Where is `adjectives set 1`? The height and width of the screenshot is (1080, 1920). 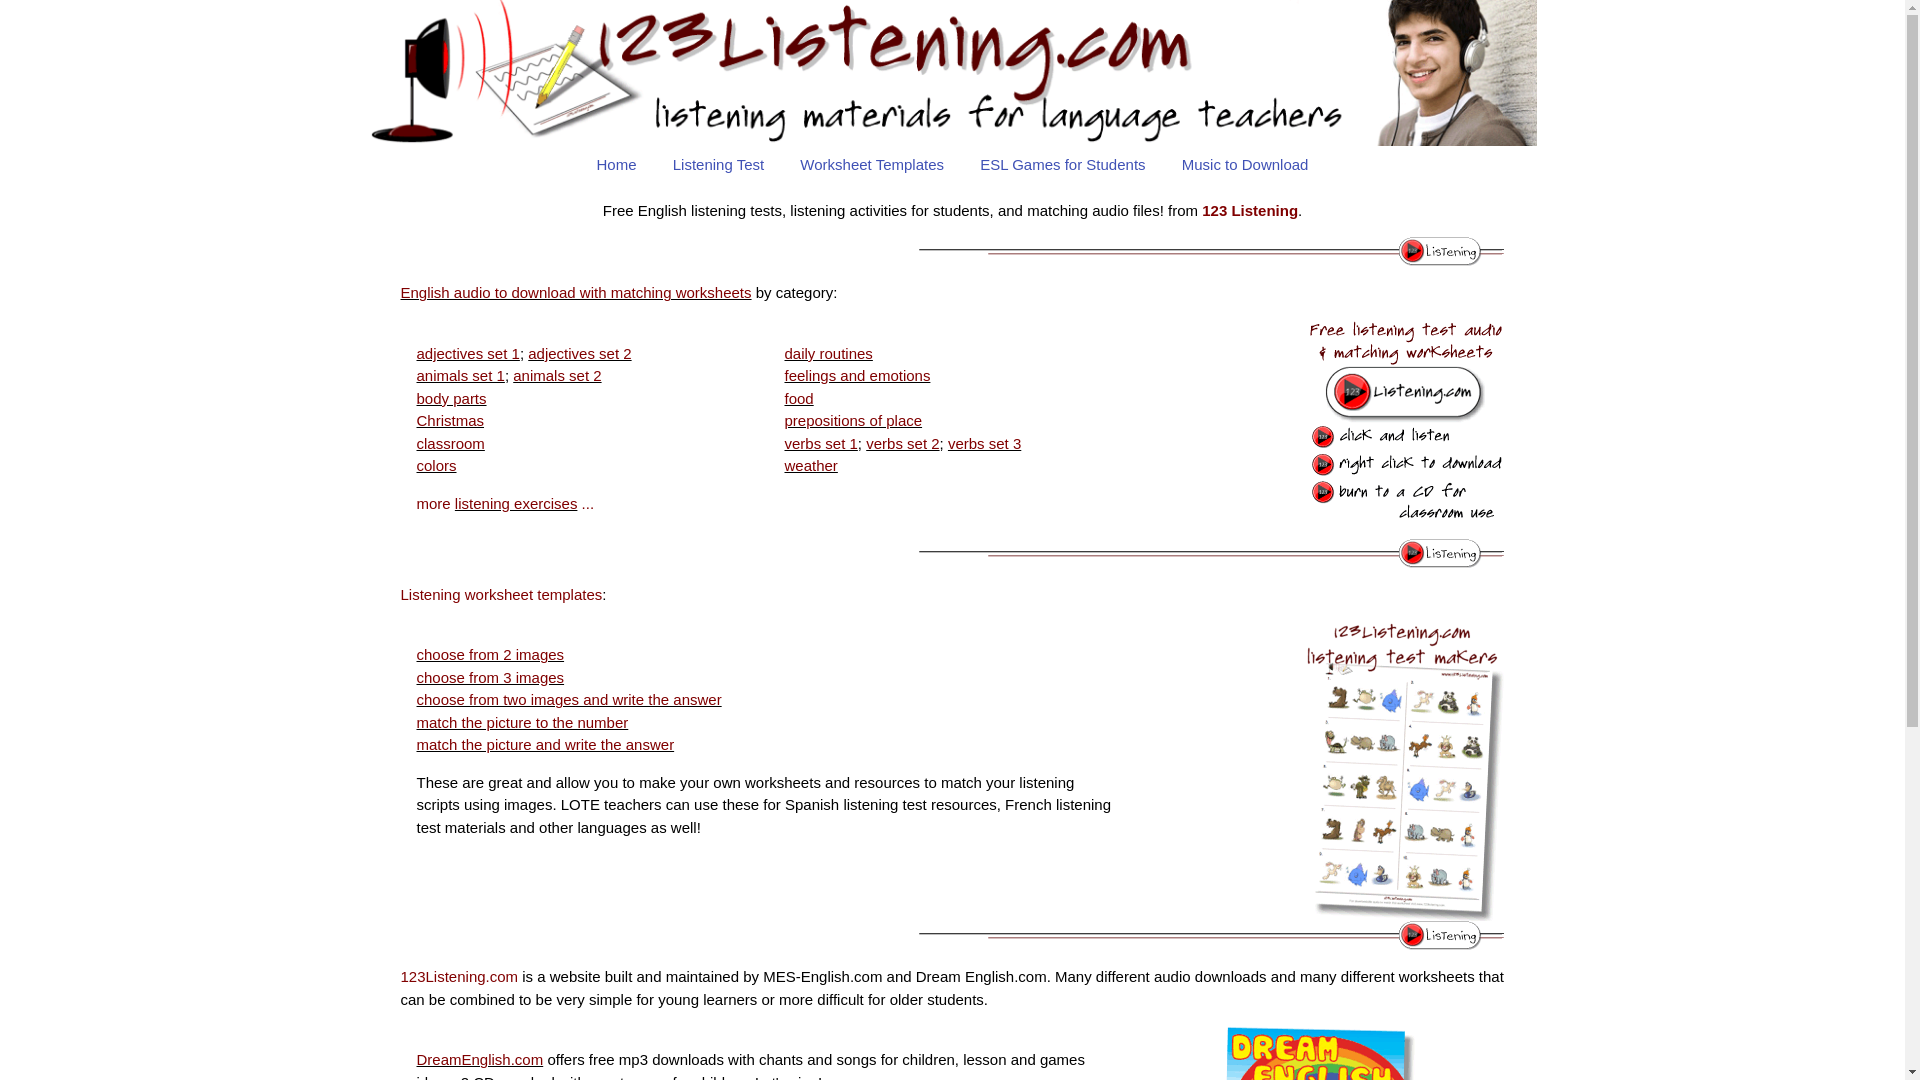
adjectives set 1 is located at coordinates (468, 354).